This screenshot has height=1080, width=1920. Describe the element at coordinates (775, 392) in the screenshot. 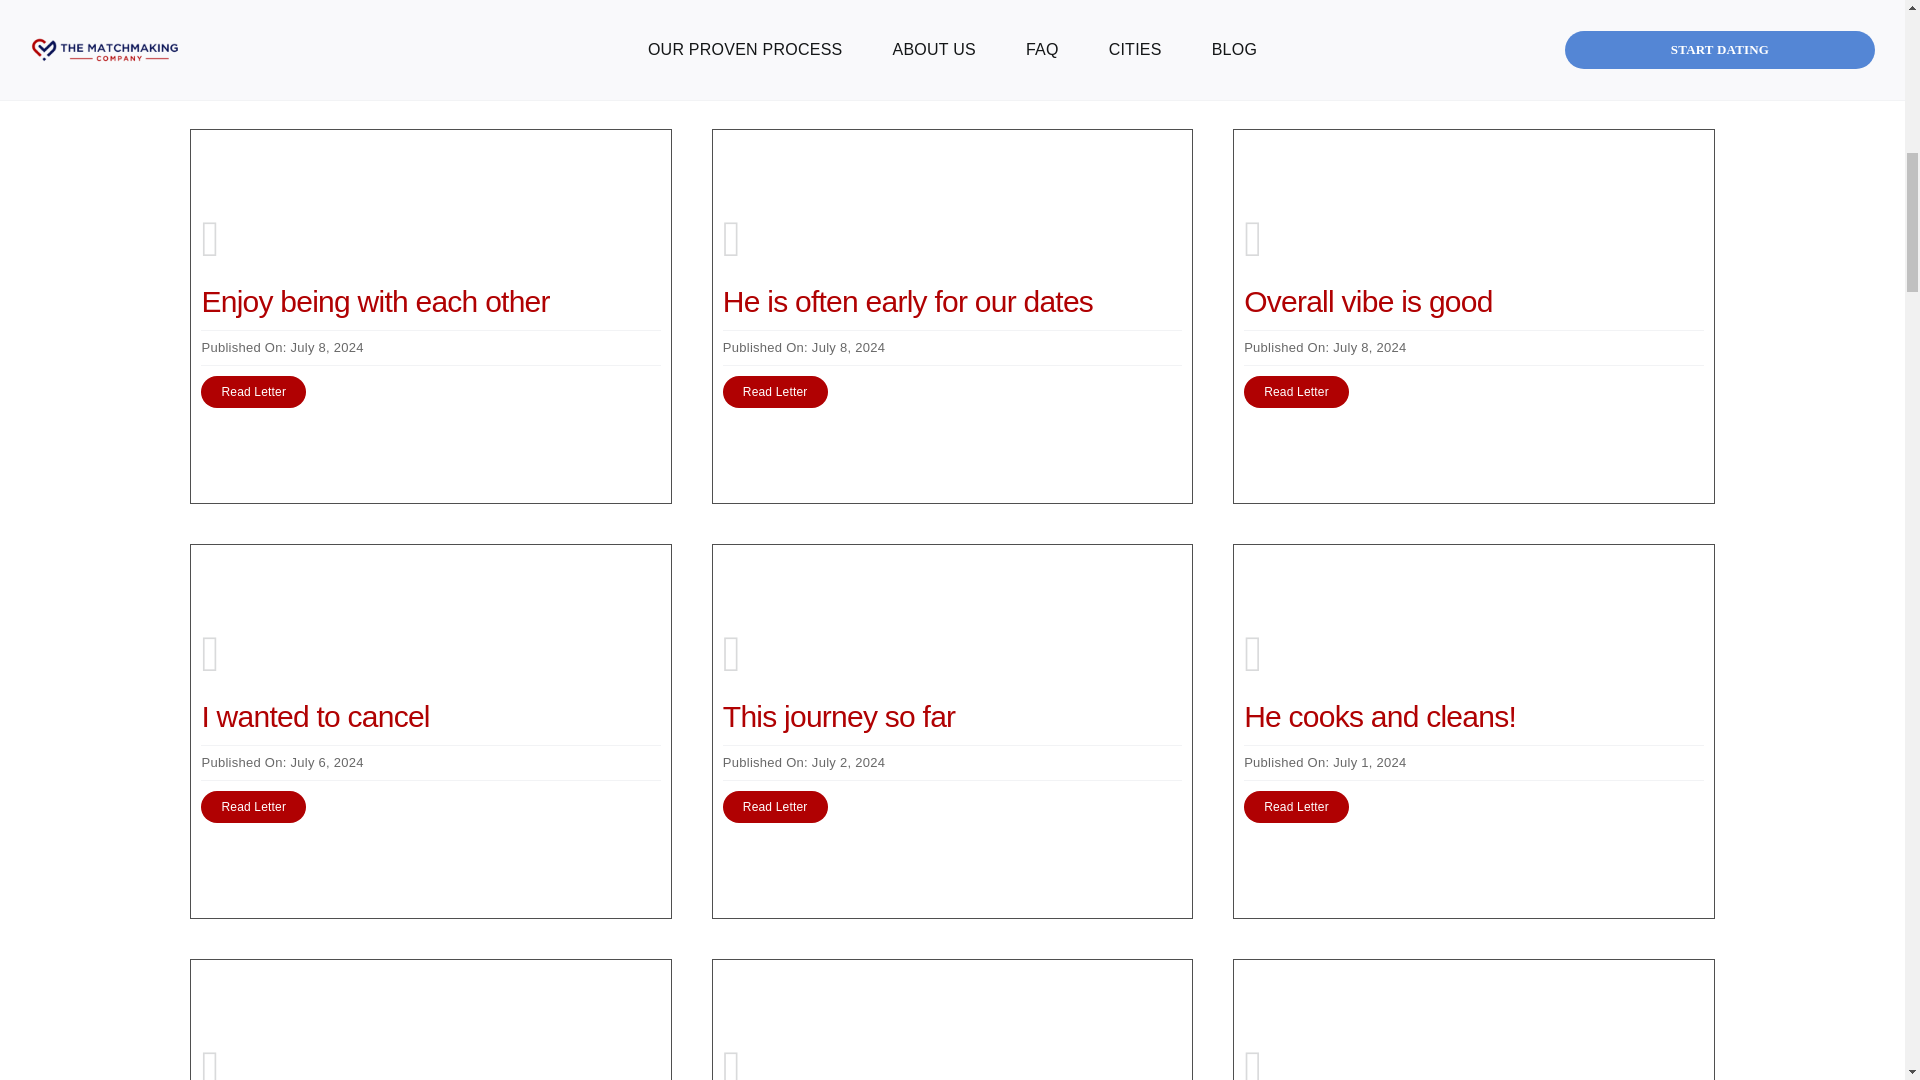

I see `Read Letter` at that location.